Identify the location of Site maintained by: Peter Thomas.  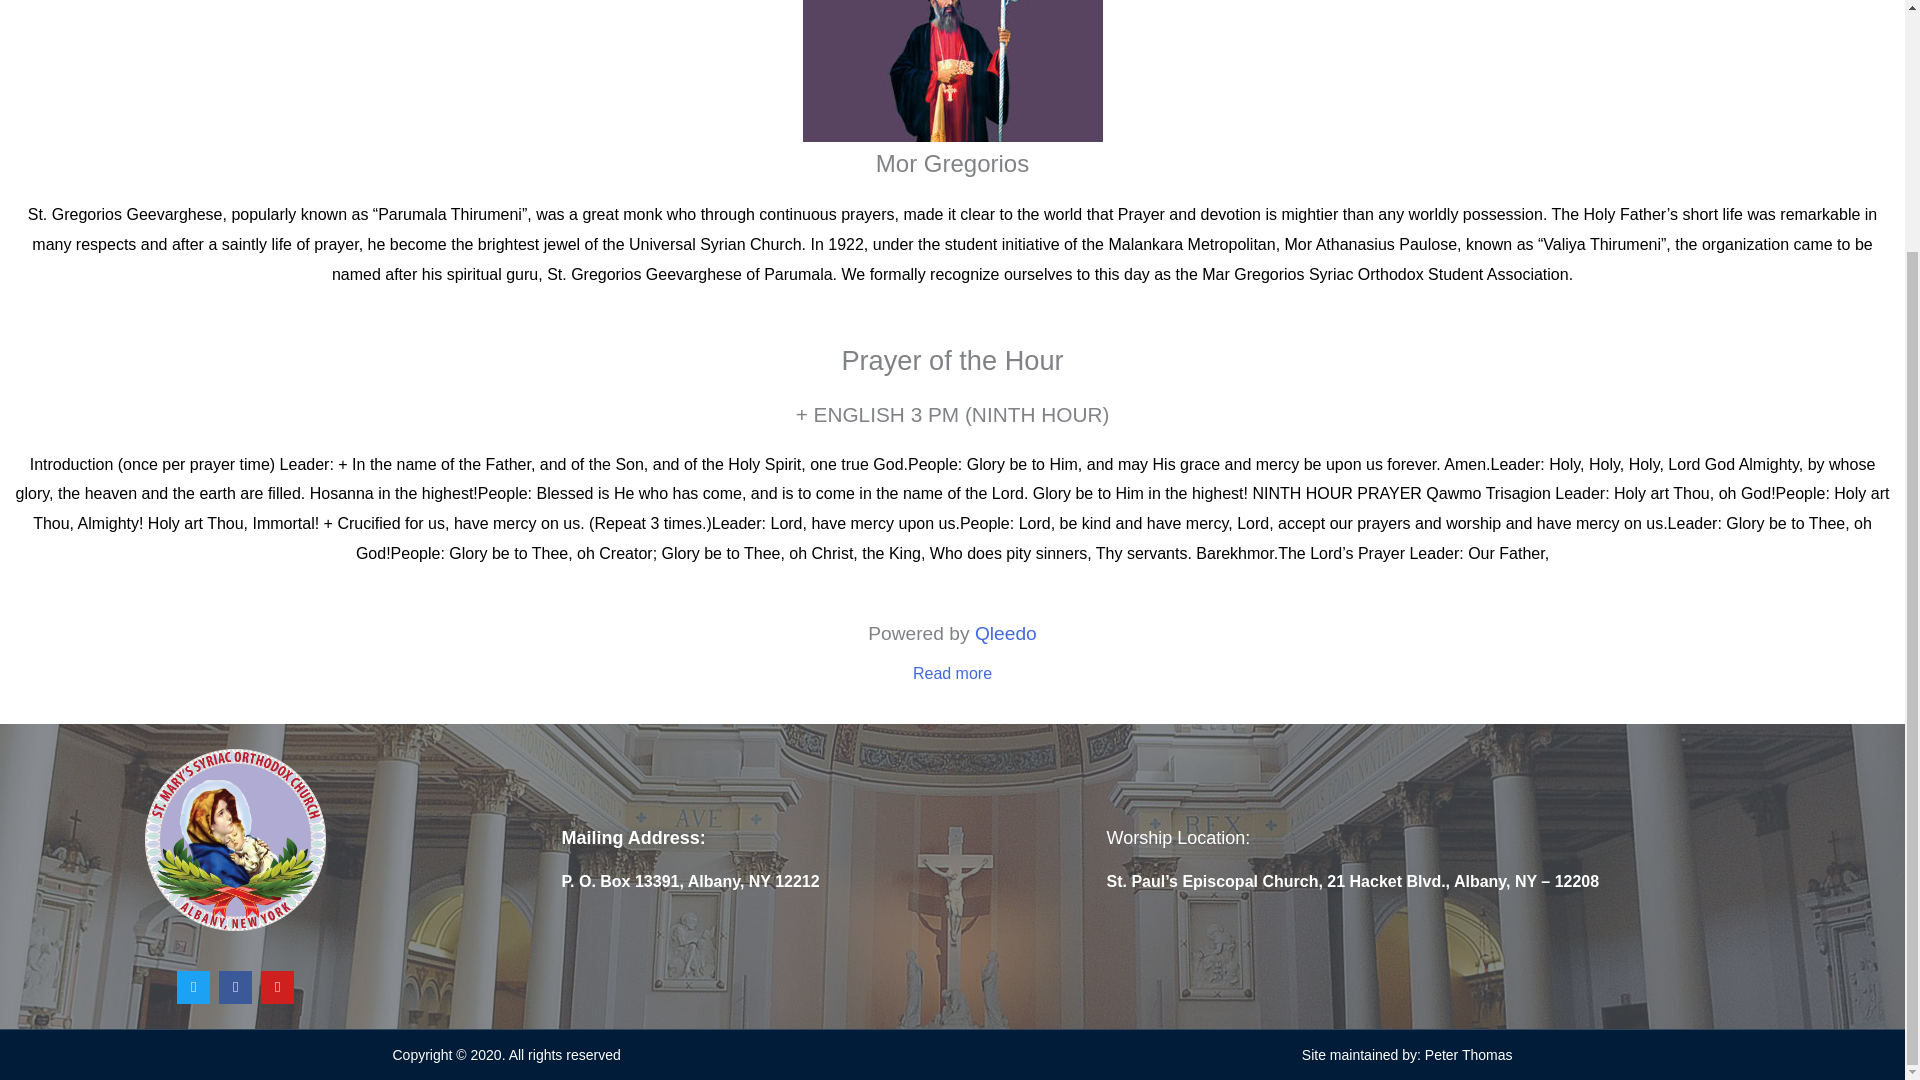
(1406, 1054).